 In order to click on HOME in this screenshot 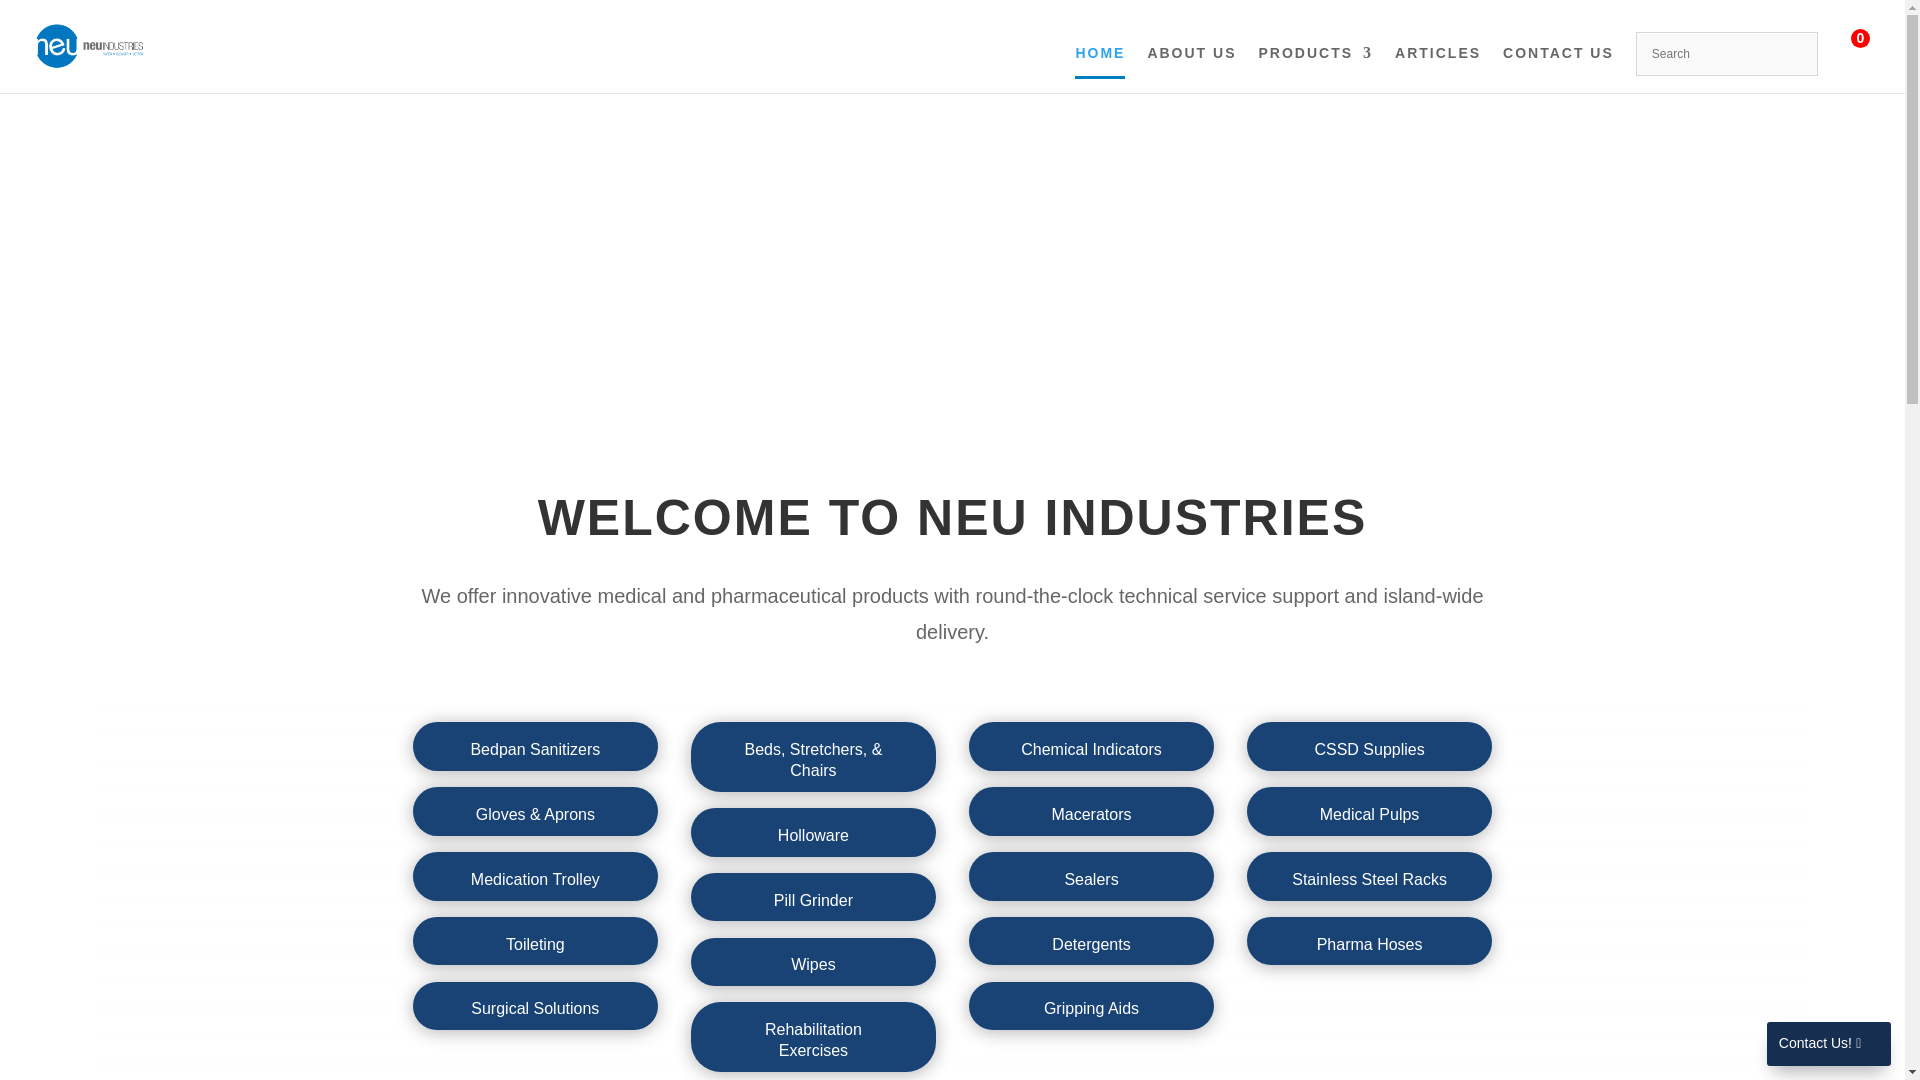, I will do `click(1100, 69)`.